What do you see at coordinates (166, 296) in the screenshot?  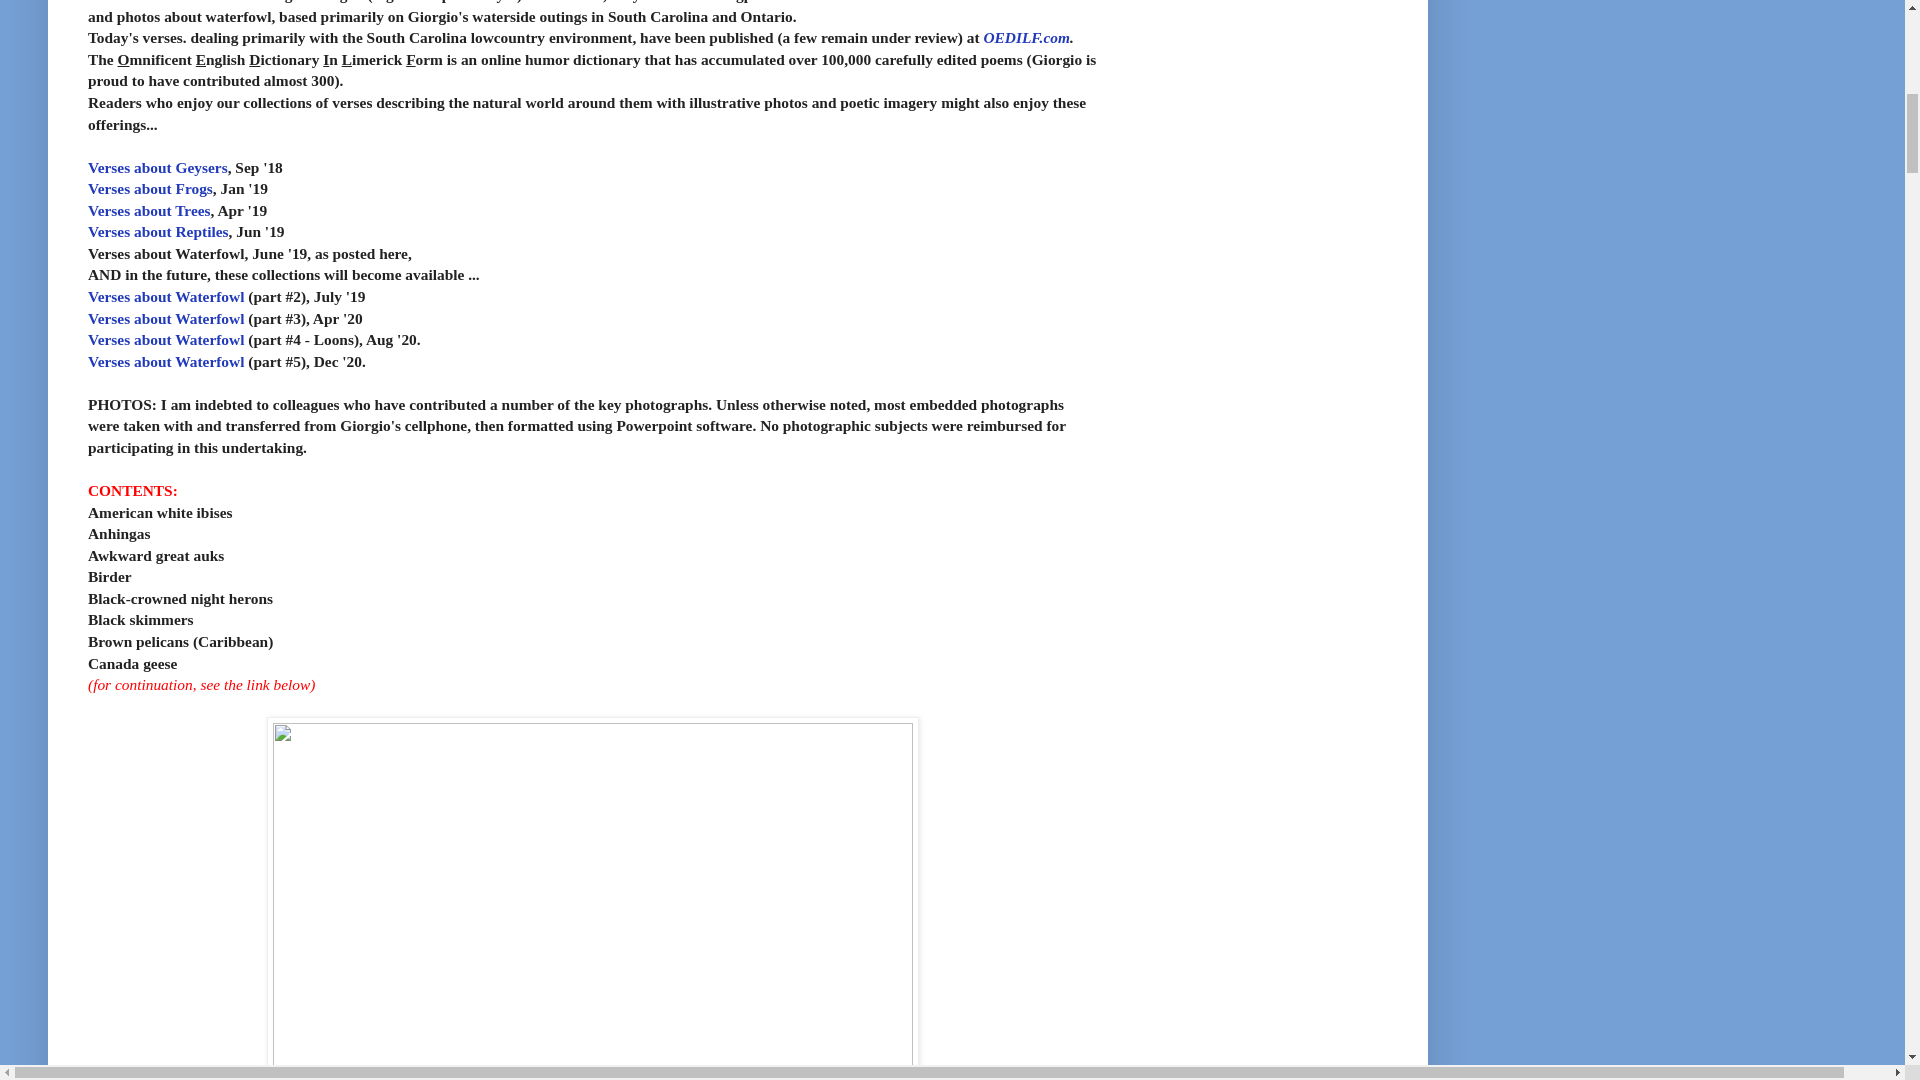 I see `Verses about Waterfowl` at bounding box center [166, 296].